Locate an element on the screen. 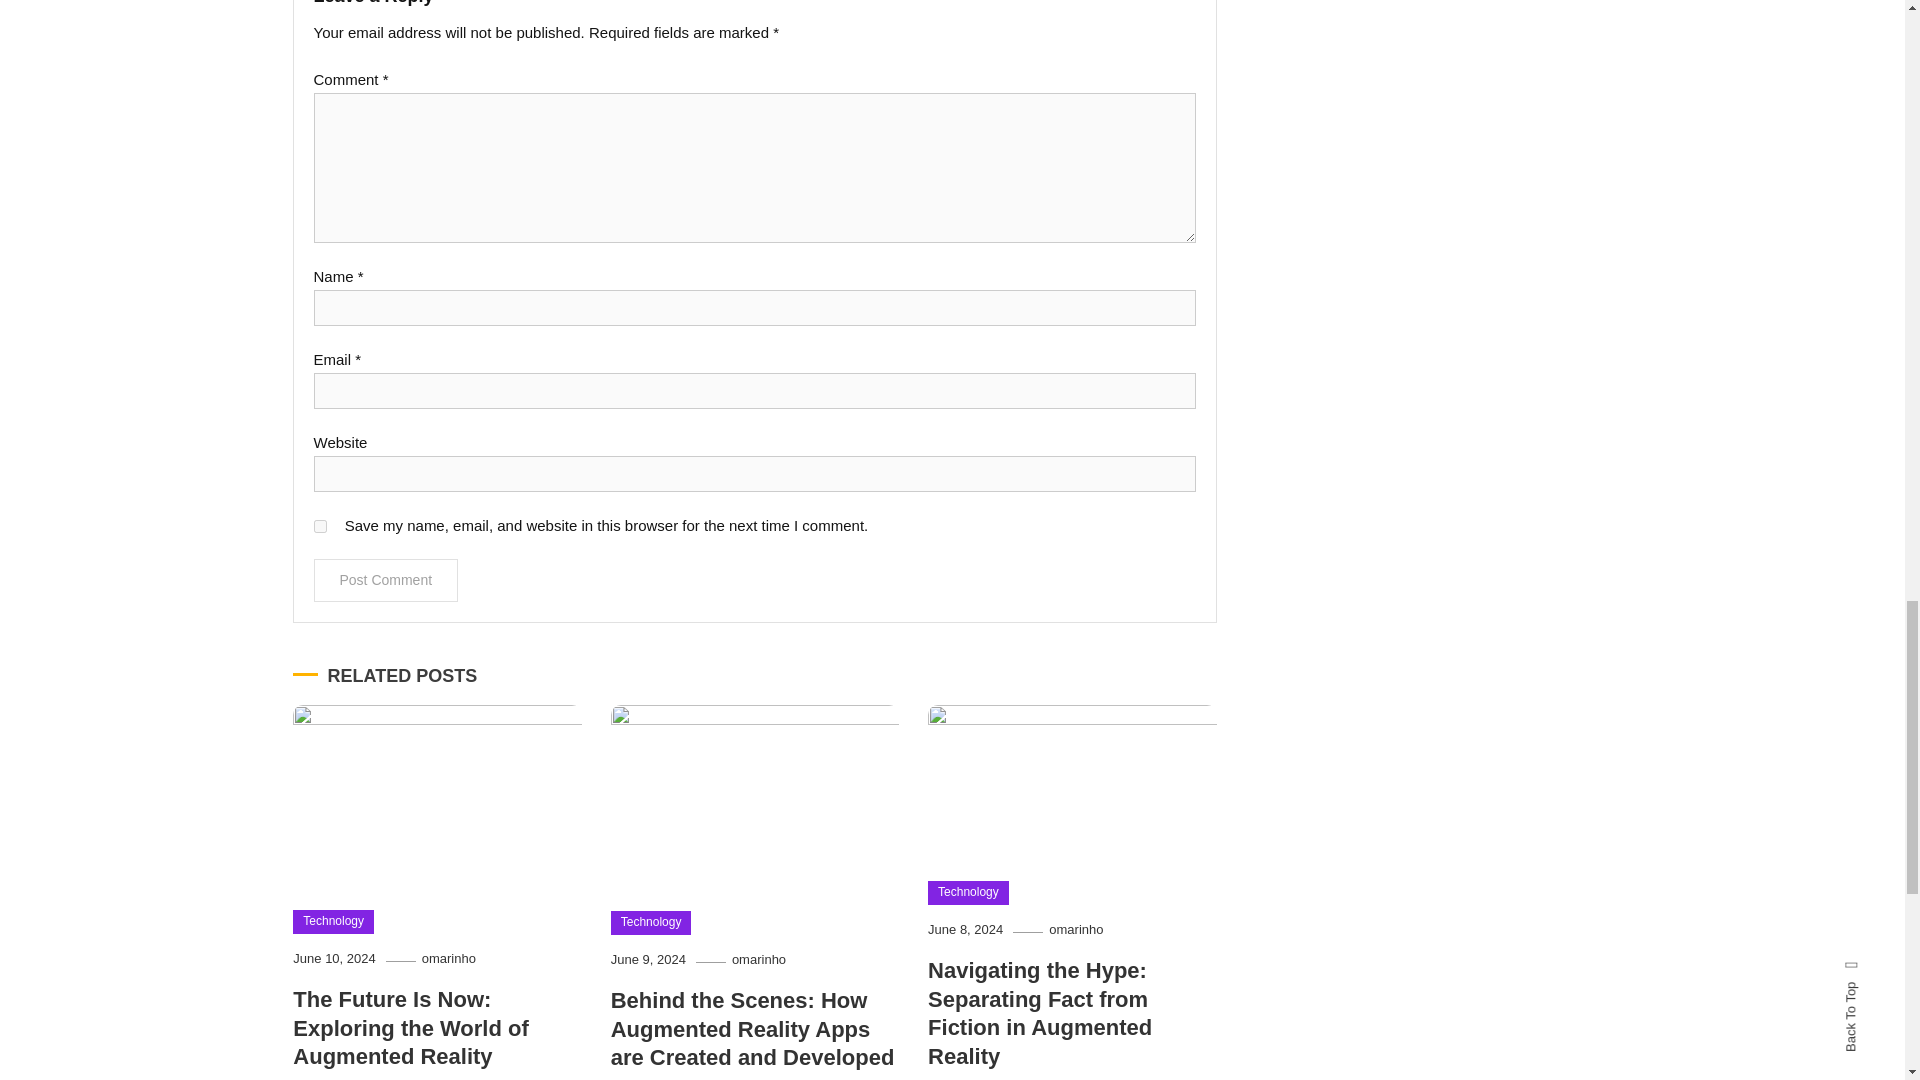  Post Comment is located at coordinates (386, 580).